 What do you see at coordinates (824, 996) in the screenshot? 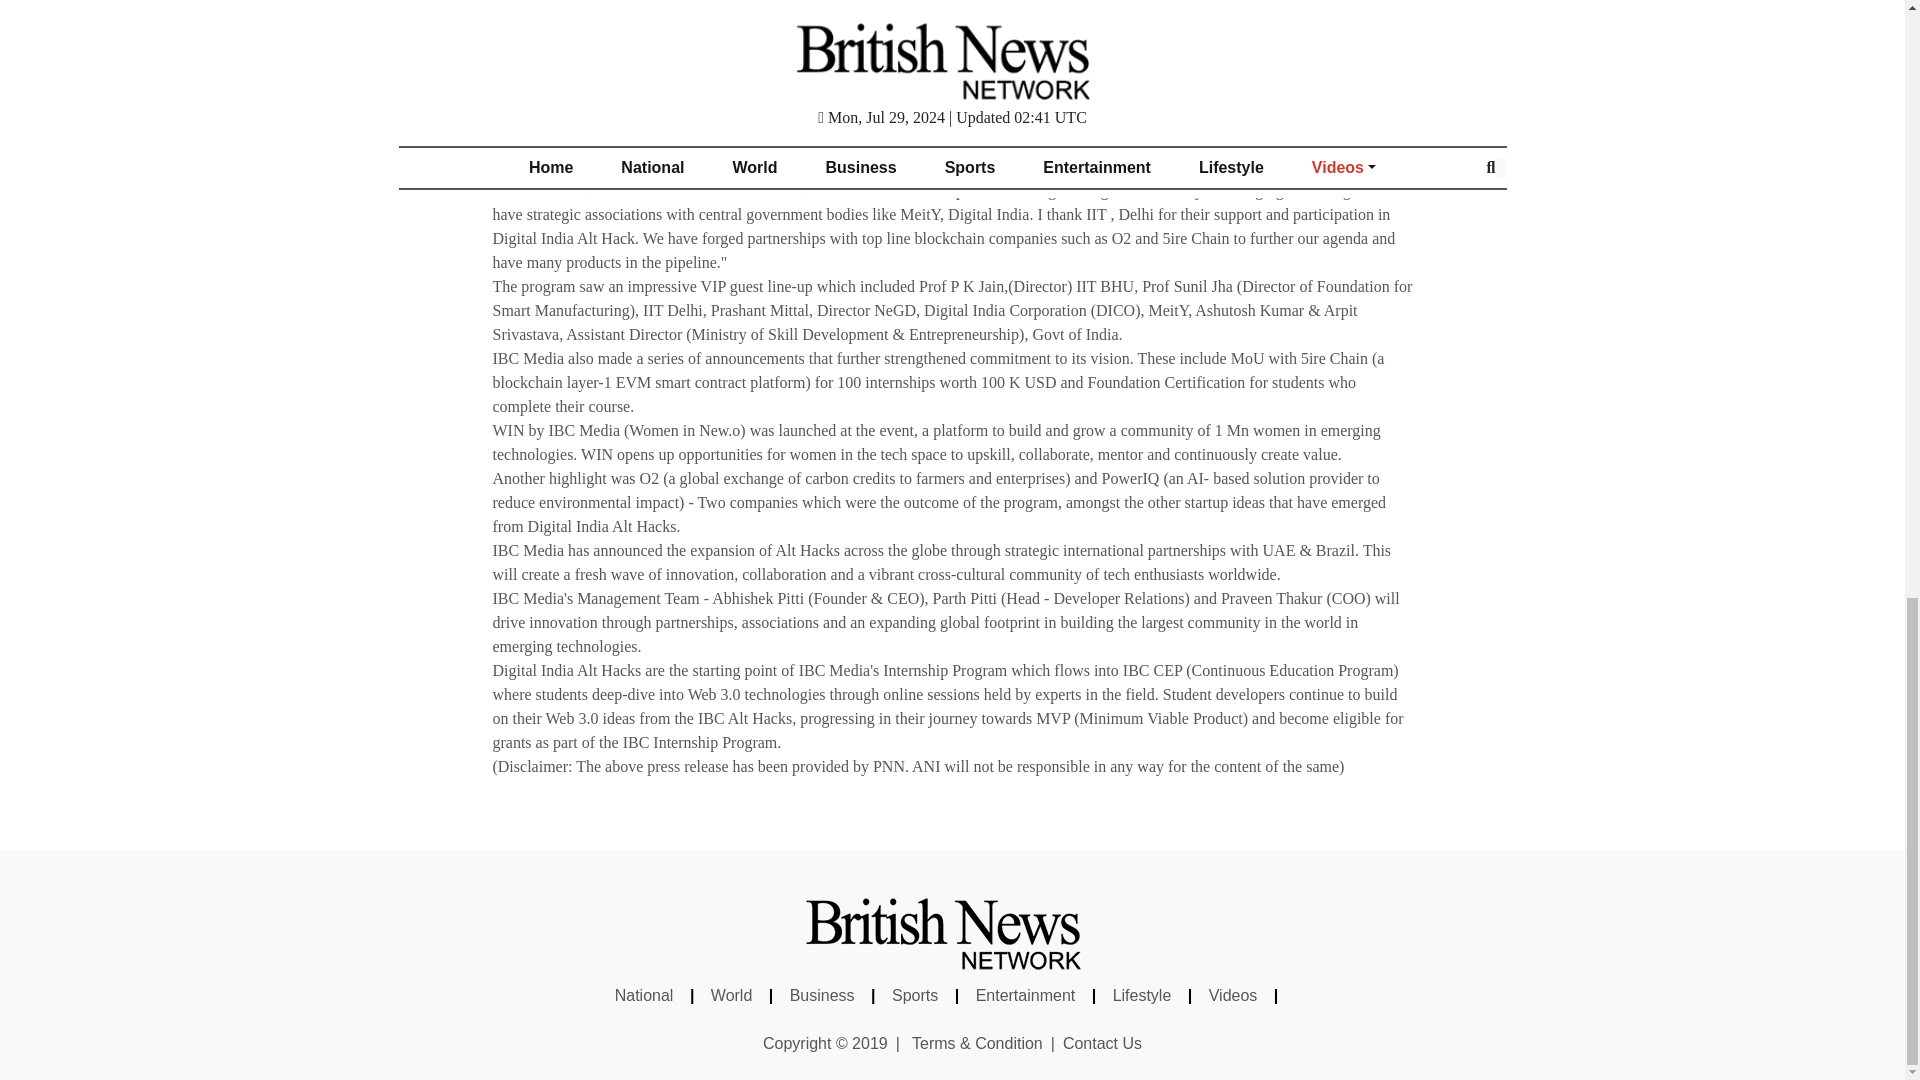
I see `Business` at bounding box center [824, 996].